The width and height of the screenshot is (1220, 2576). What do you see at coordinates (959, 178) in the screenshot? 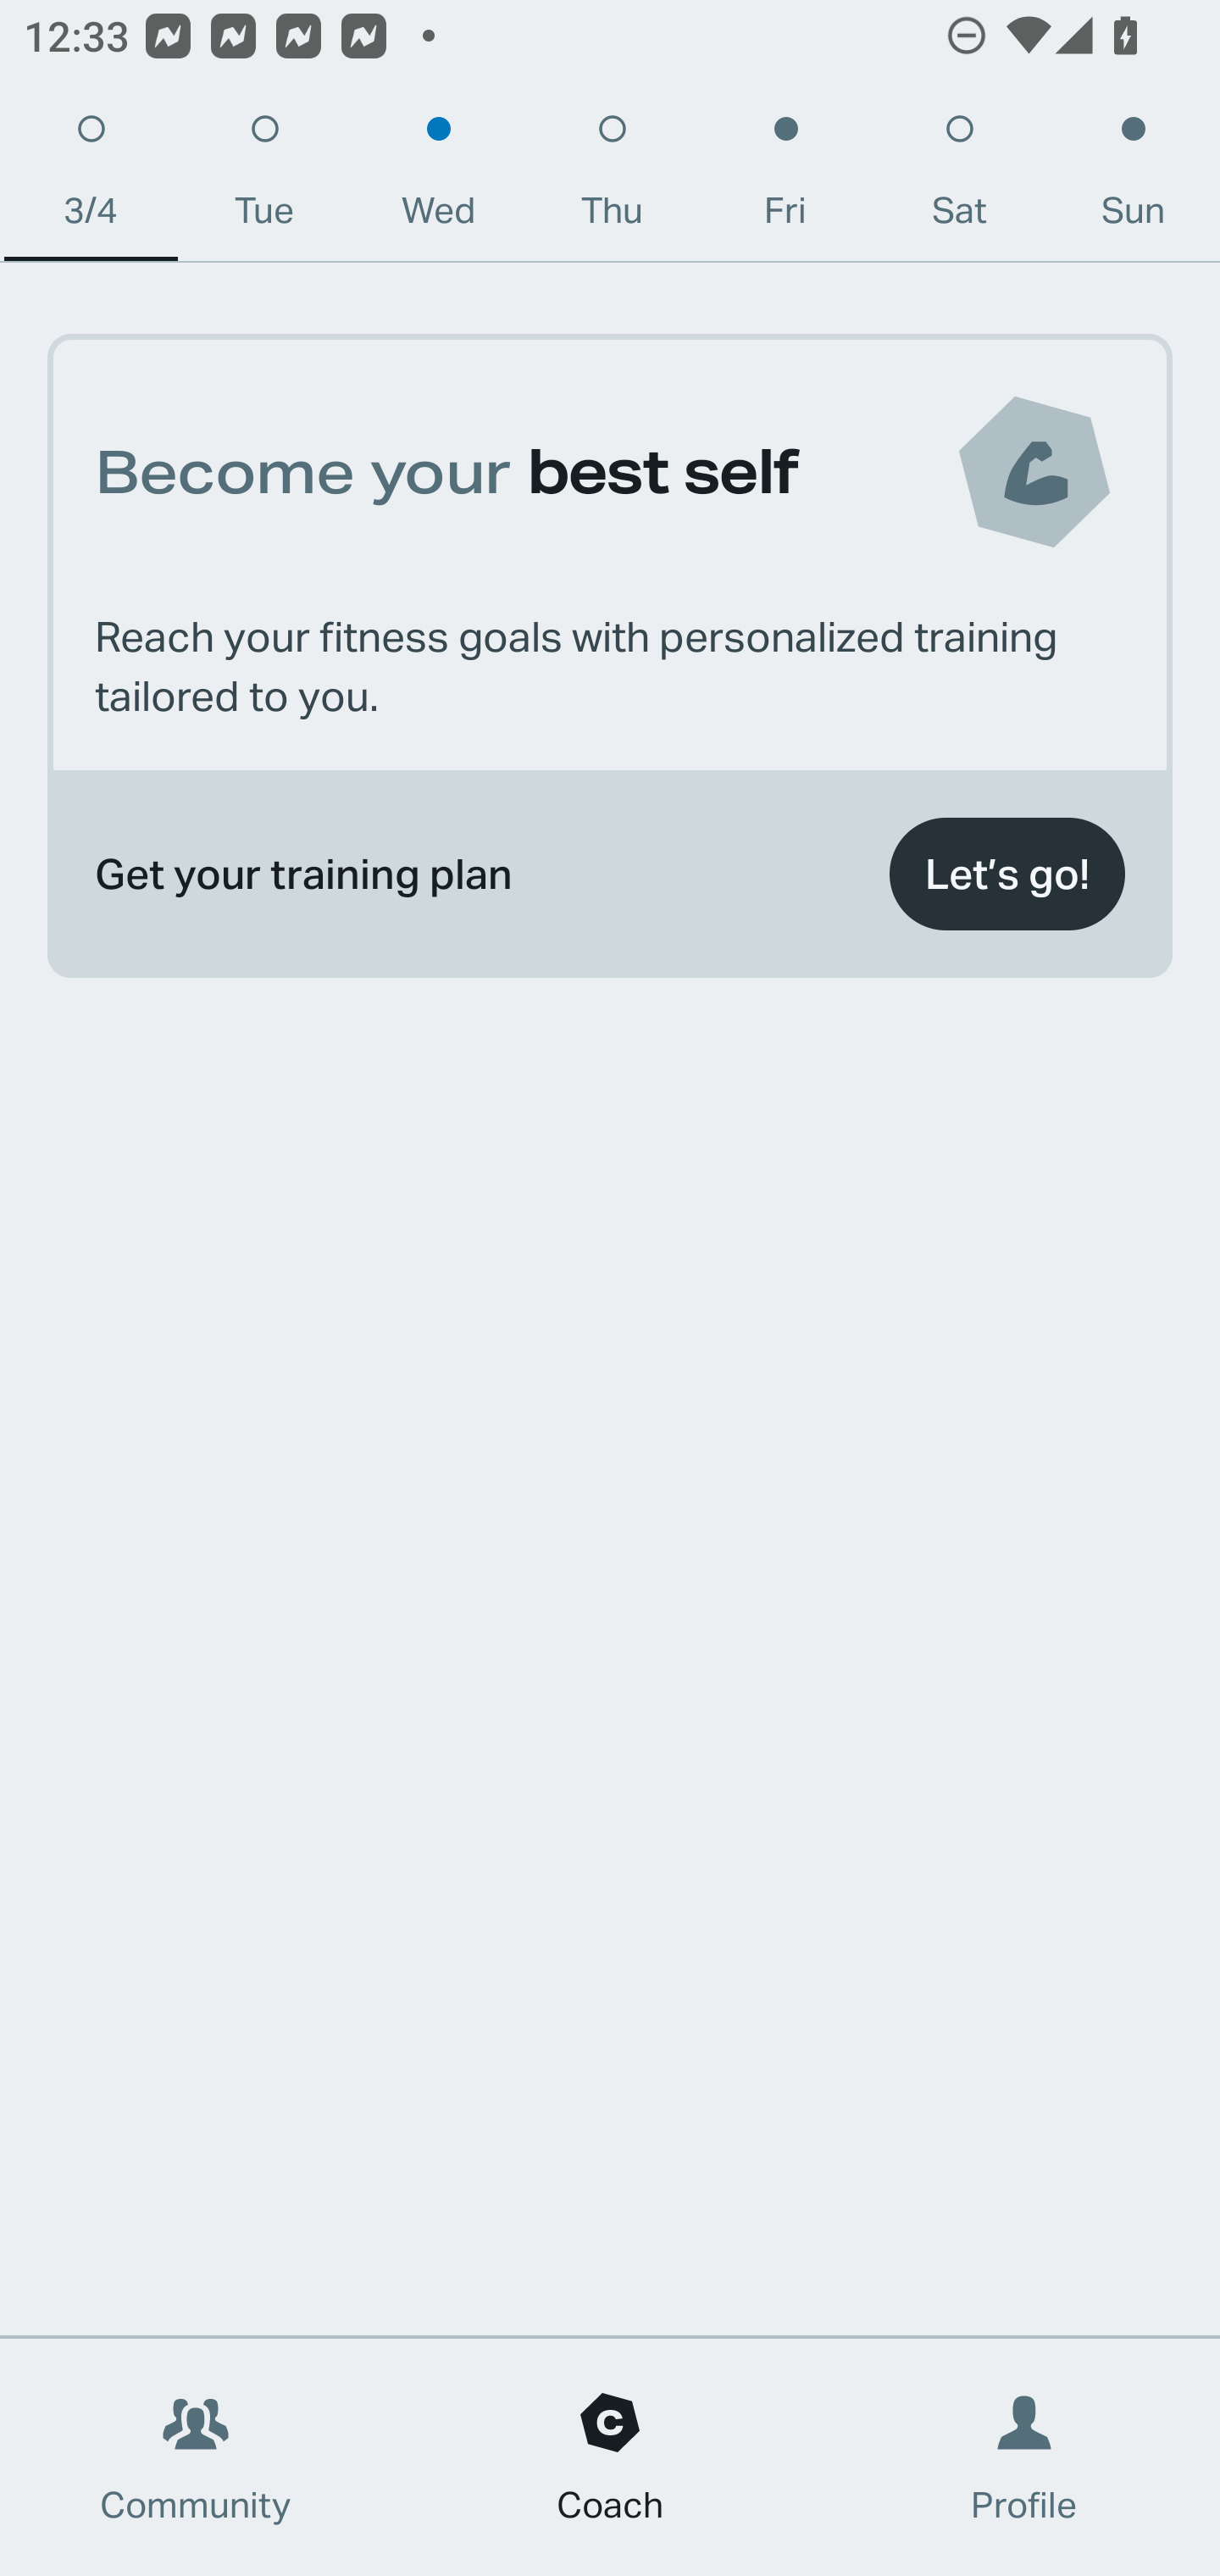
I see `Sat` at bounding box center [959, 178].